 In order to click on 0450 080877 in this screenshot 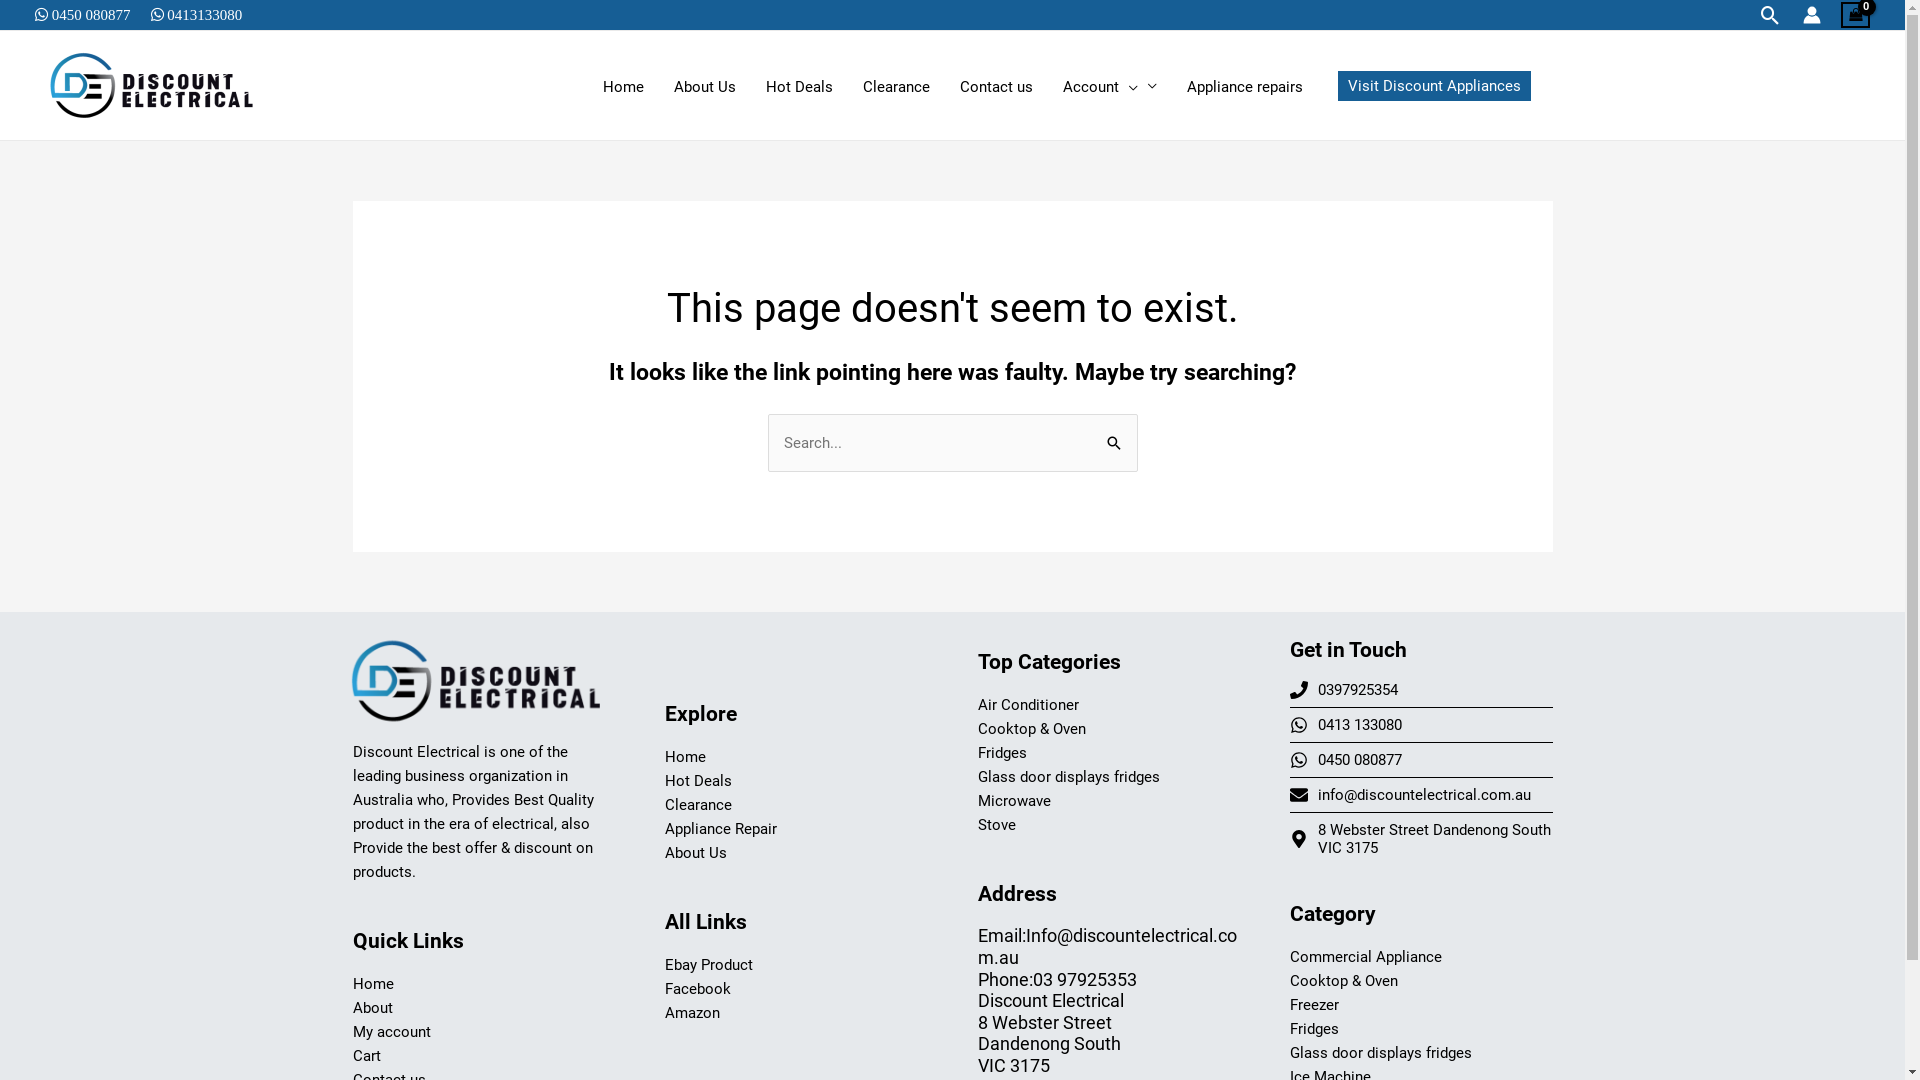, I will do `click(1346, 760)`.